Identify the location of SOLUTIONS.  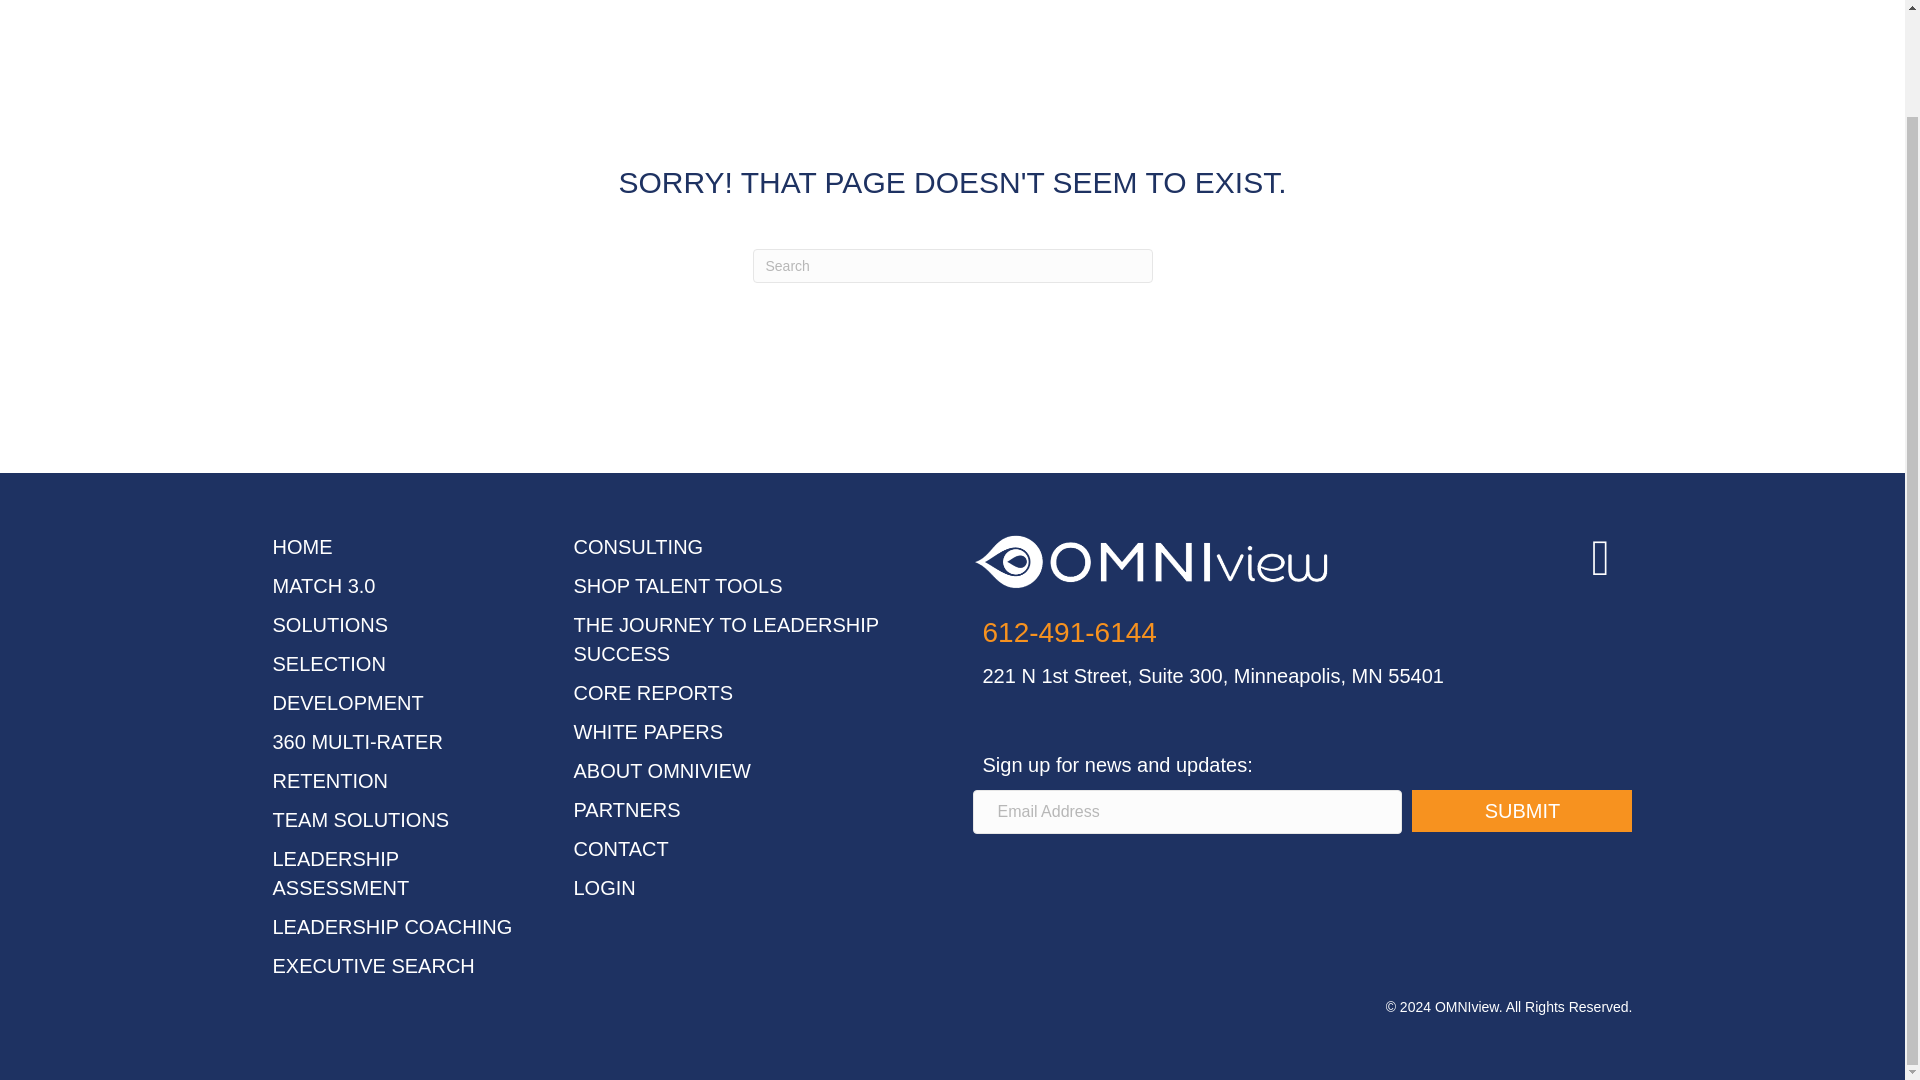
(330, 625).